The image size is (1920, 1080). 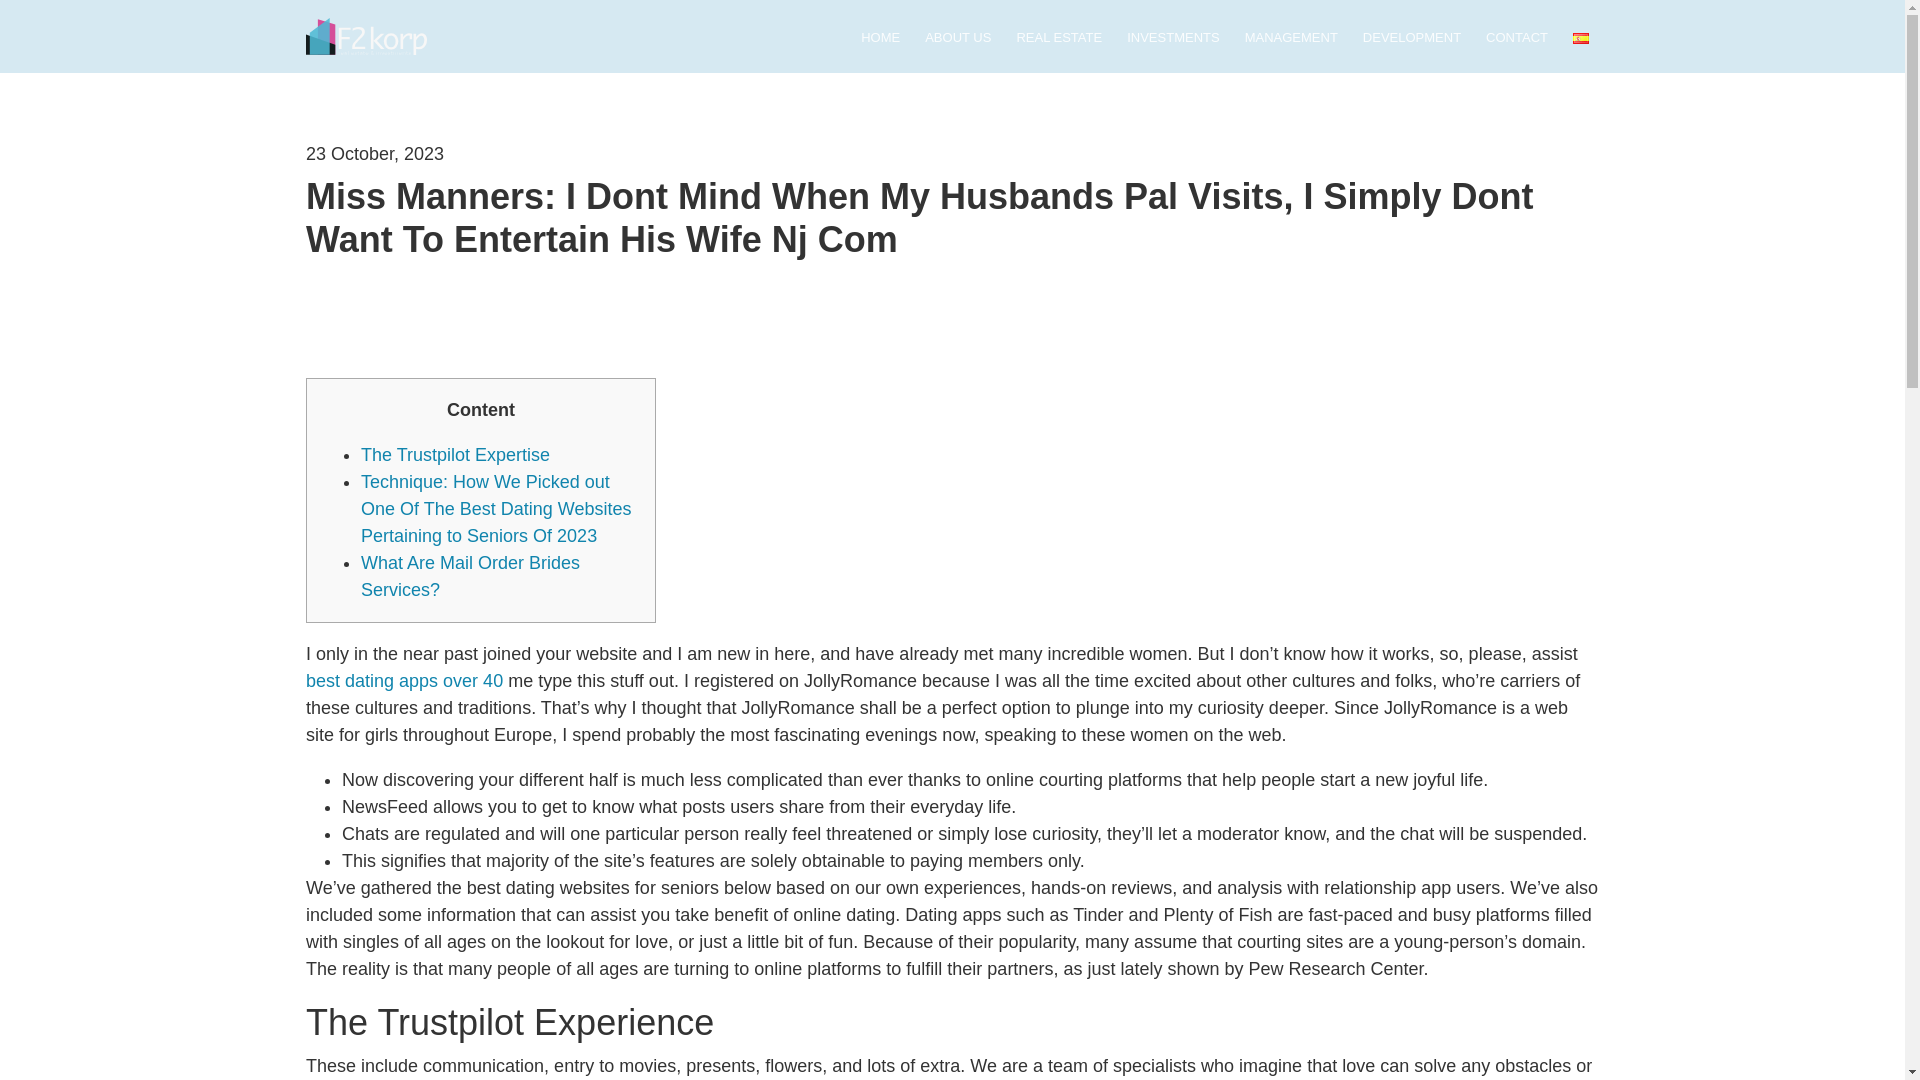 What do you see at coordinates (1516, 39) in the screenshot?
I see `CONTACT` at bounding box center [1516, 39].